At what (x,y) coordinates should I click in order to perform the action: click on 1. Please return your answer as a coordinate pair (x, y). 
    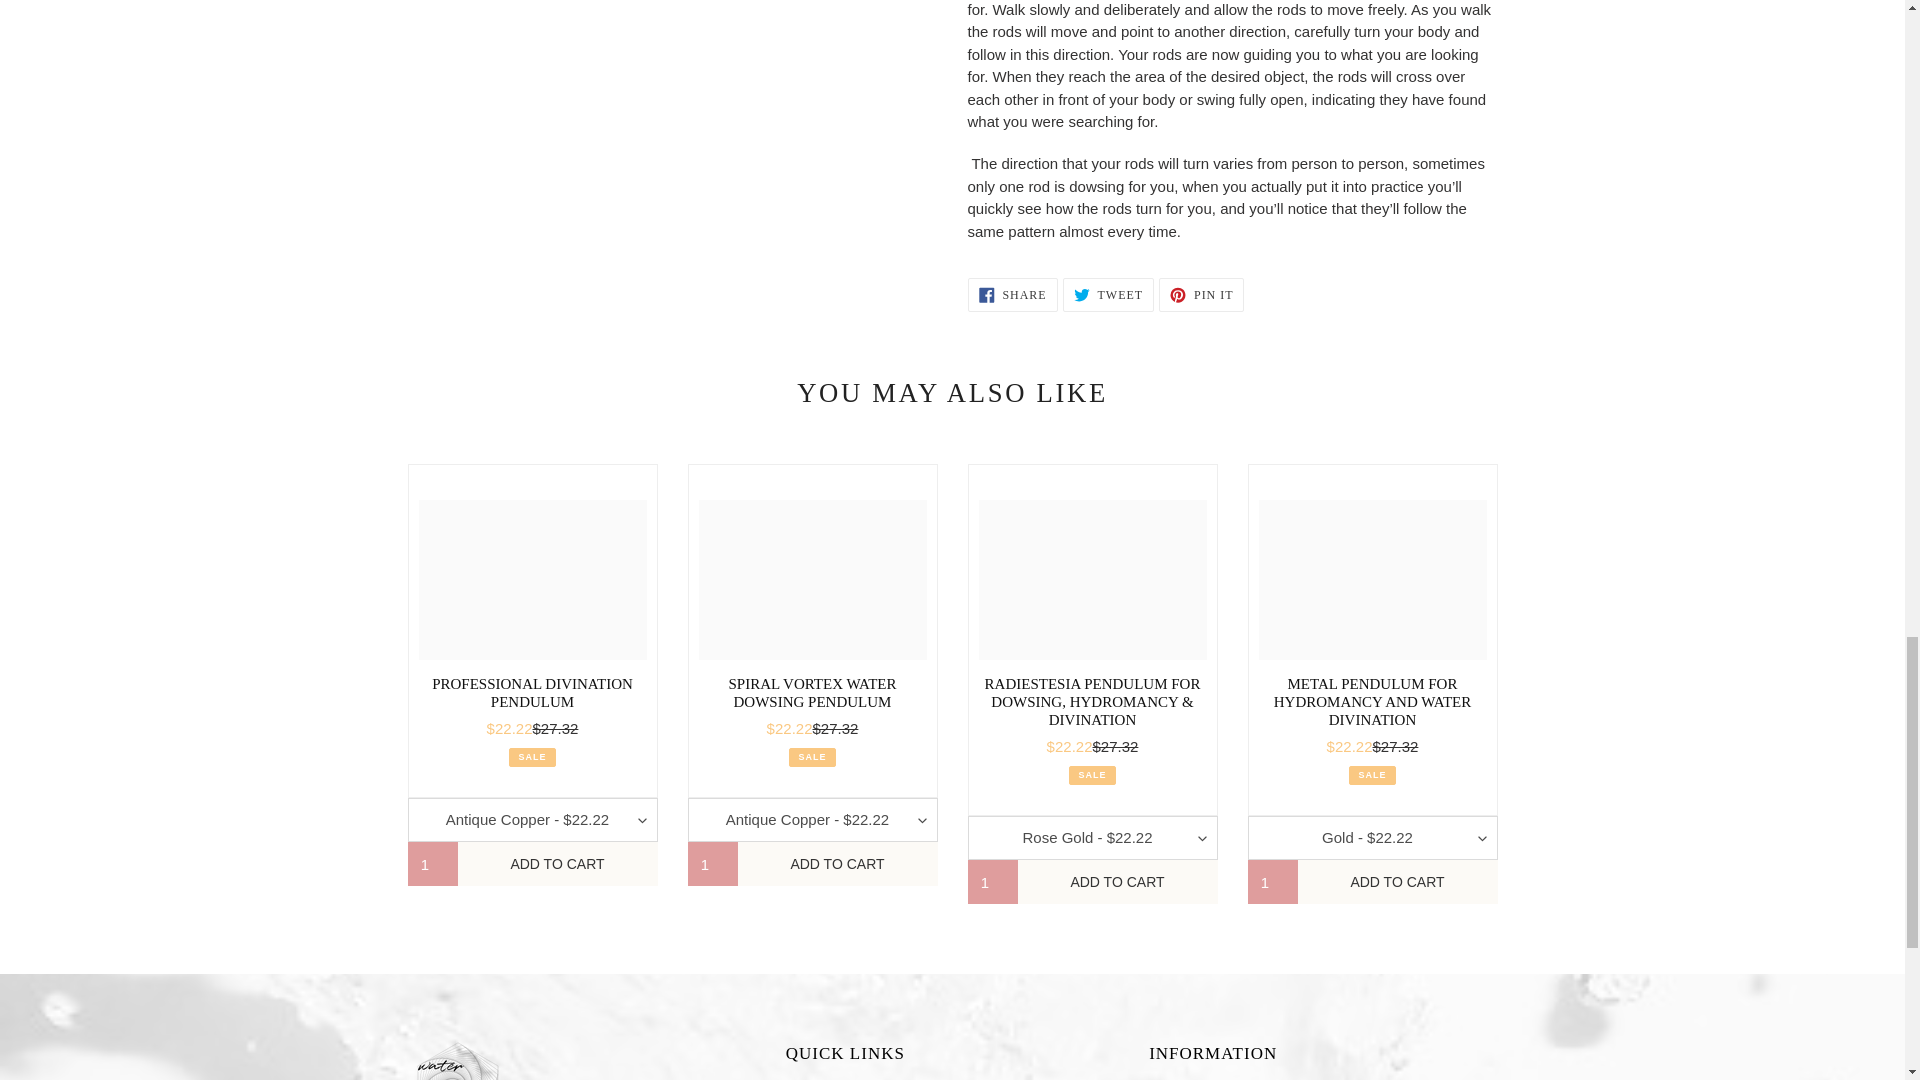
    Looking at the image, I should click on (432, 864).